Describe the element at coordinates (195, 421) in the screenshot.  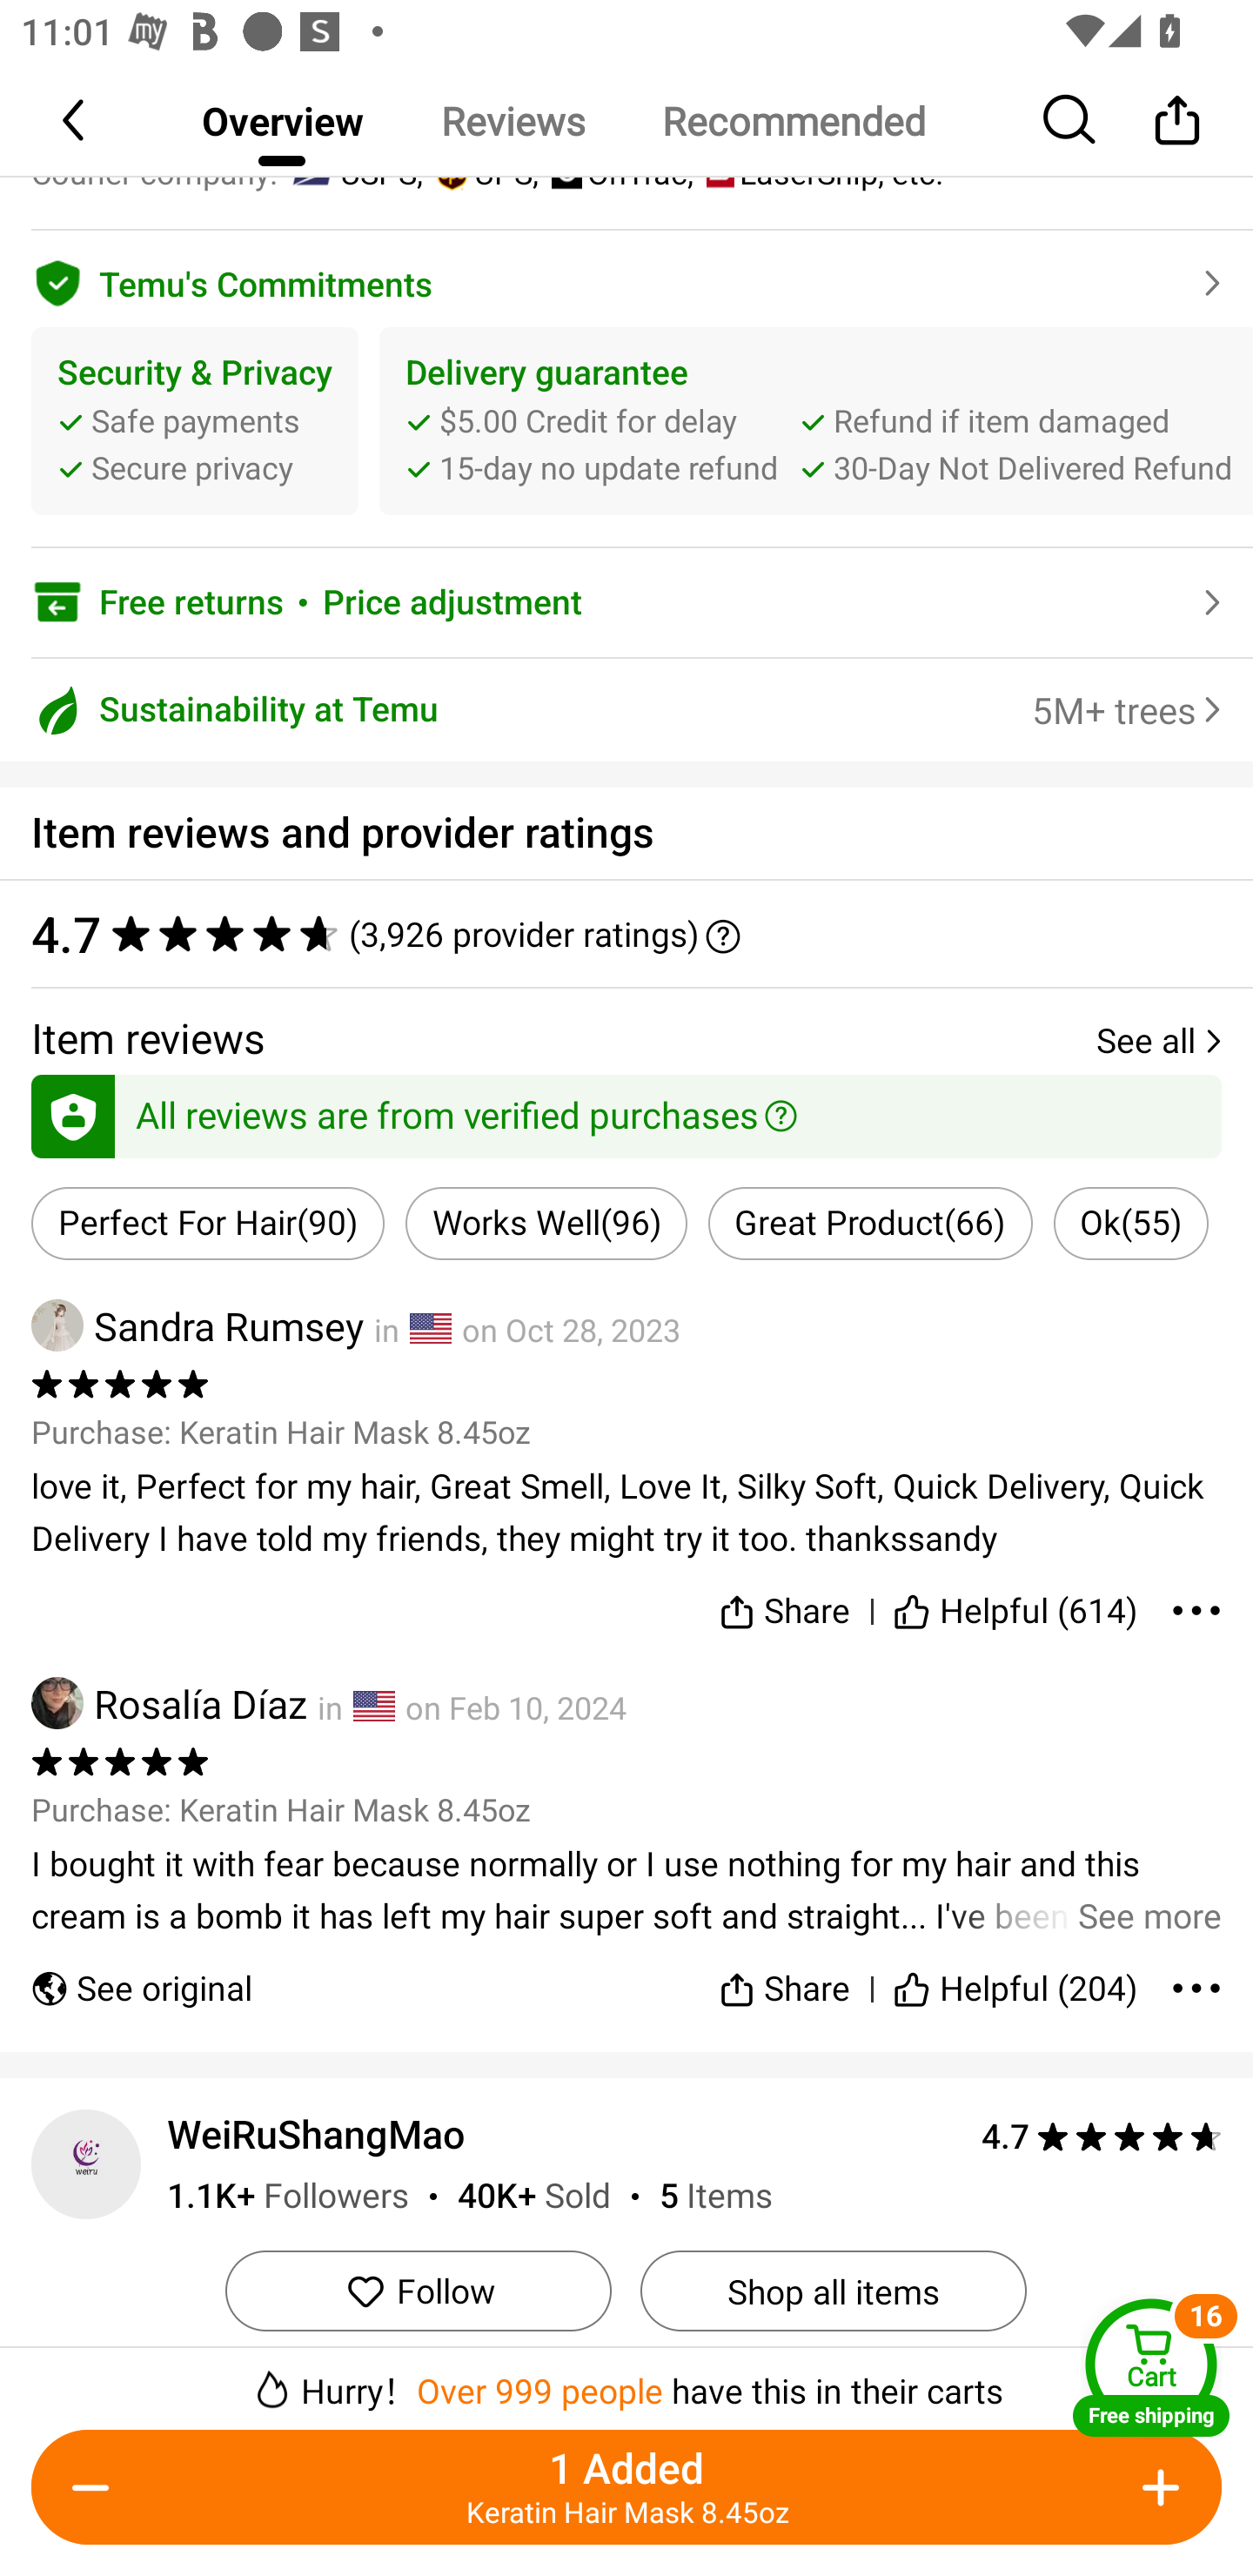
I see `Security & Privacy Safe payments Secure privacy` at that location.